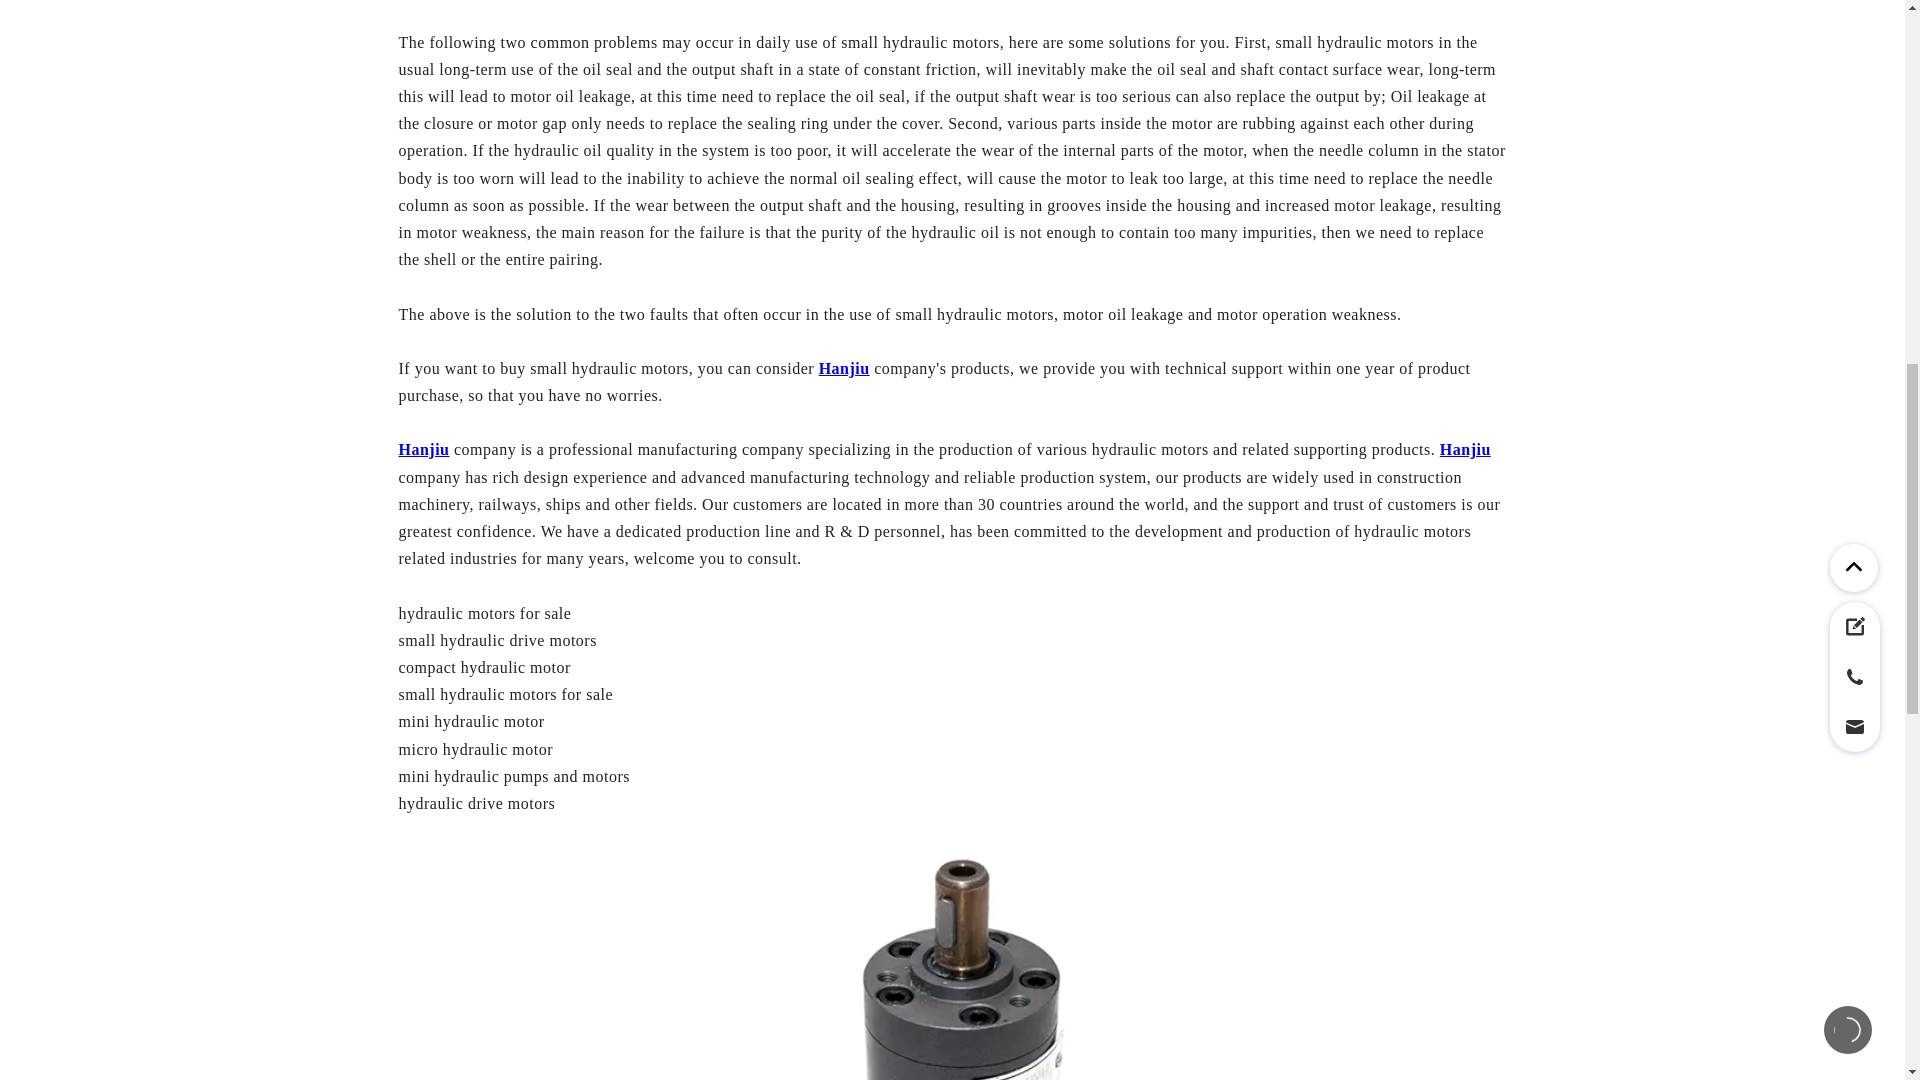 This screenshot has width=1920, height=1080. I want to click on Hanjiu, so click(1466, 448).